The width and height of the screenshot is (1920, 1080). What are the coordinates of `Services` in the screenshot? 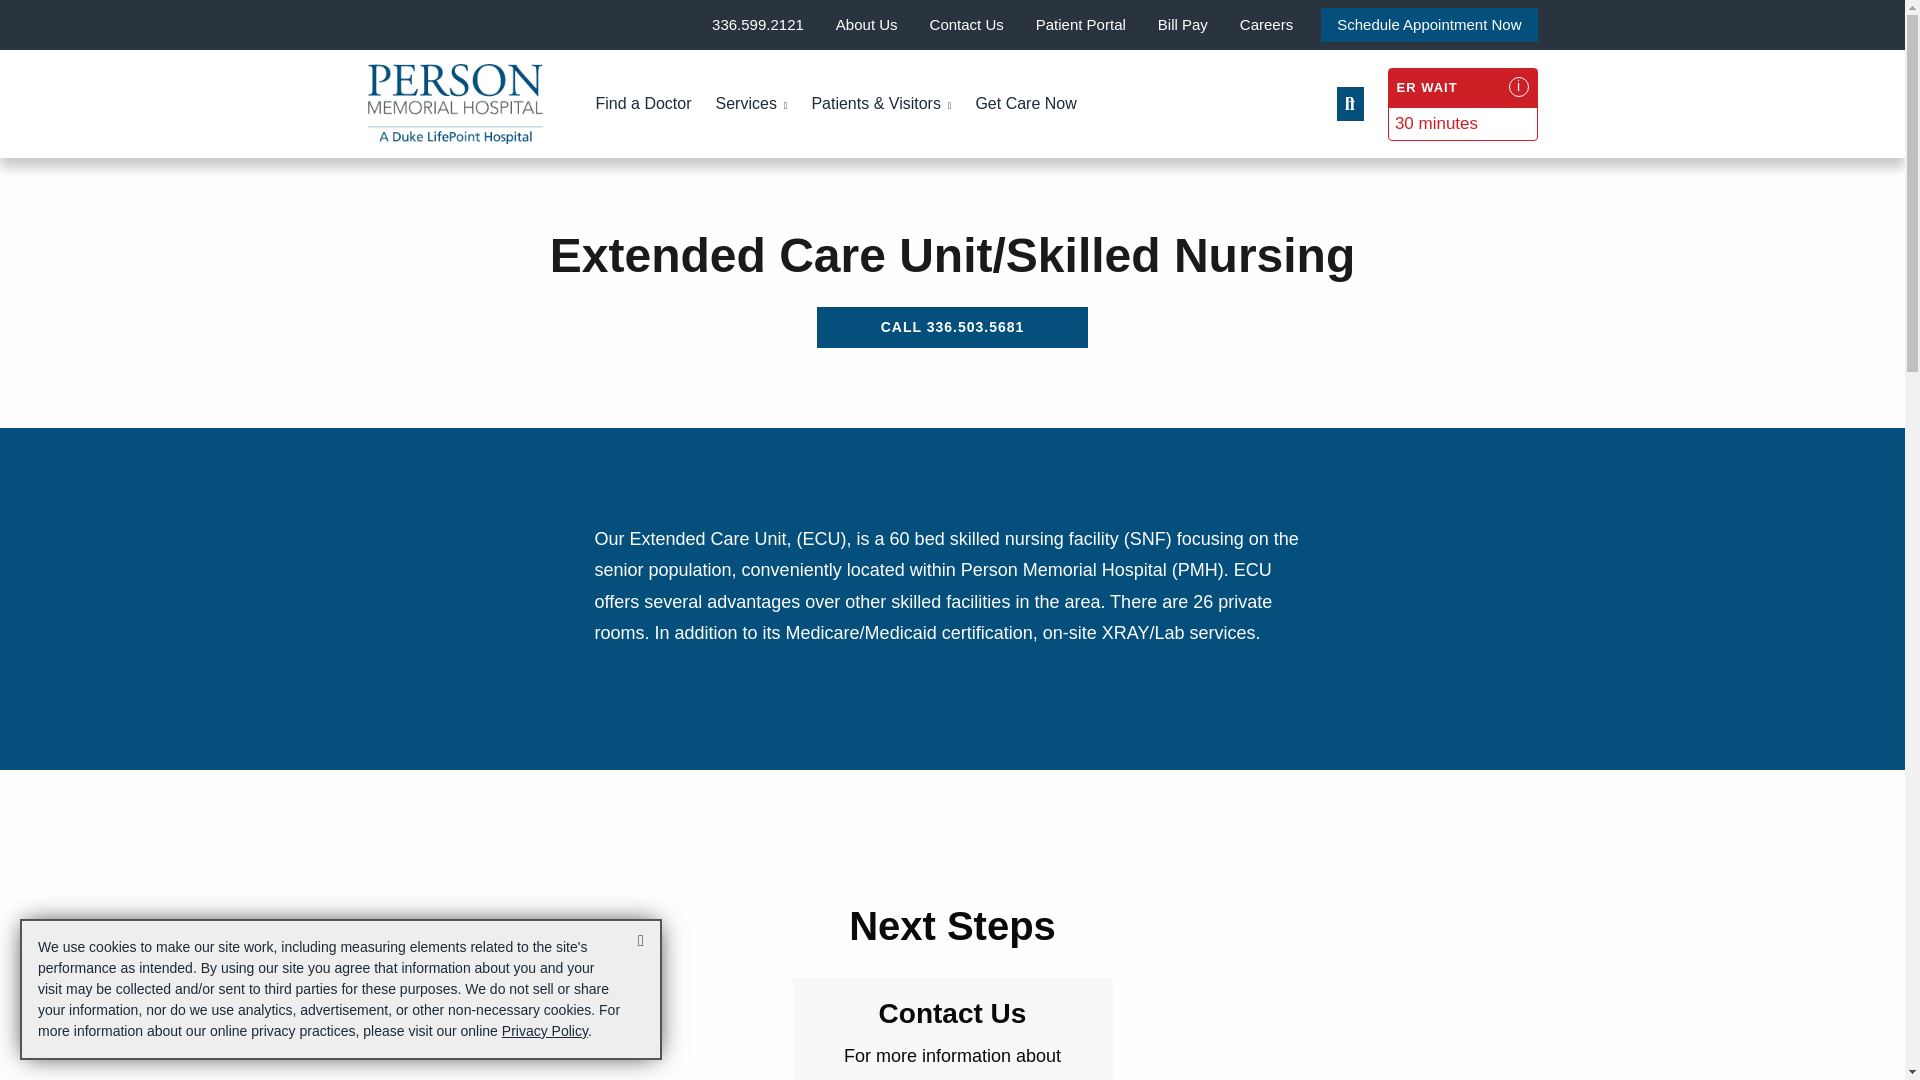 It's located at (752, 104).